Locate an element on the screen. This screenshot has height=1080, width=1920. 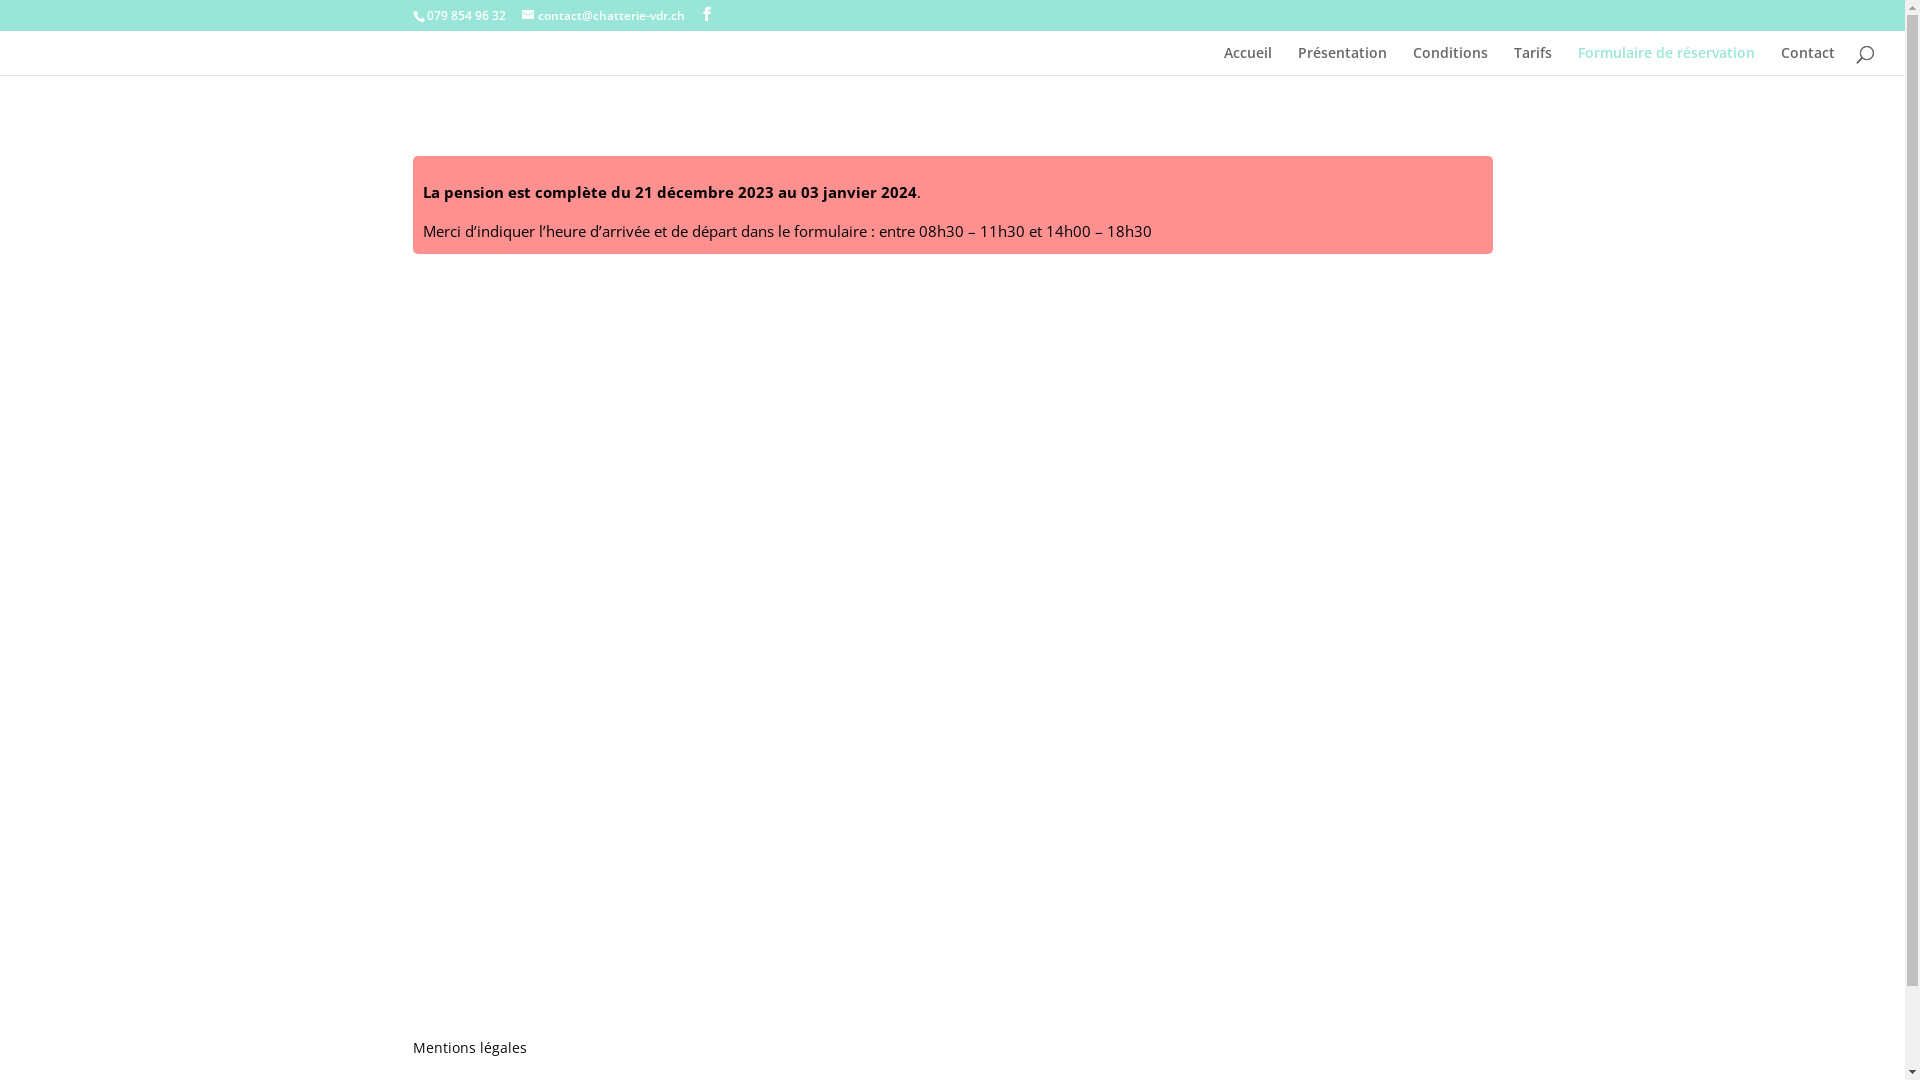
Contact is located at coordinates (1808, 60).